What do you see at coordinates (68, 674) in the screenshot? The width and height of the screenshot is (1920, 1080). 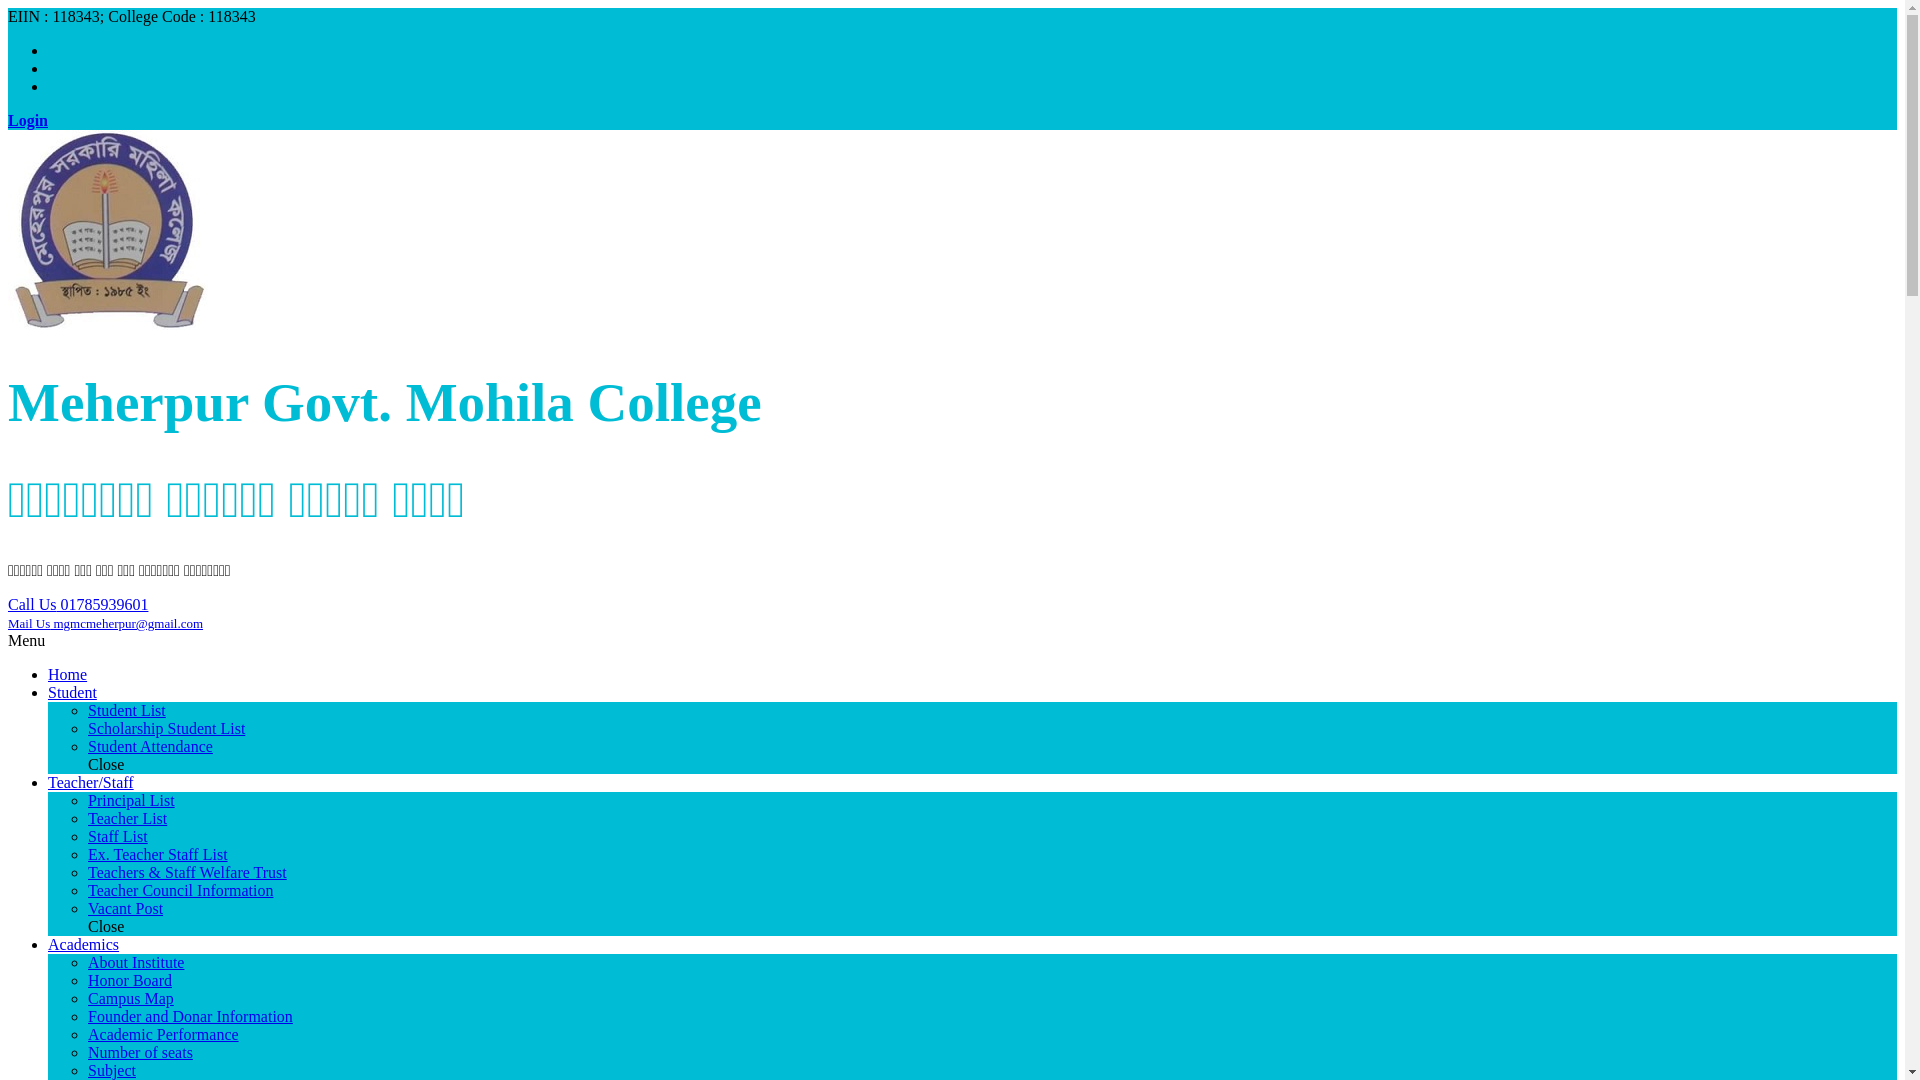 I see `Home` at bounding box center [68, 674].